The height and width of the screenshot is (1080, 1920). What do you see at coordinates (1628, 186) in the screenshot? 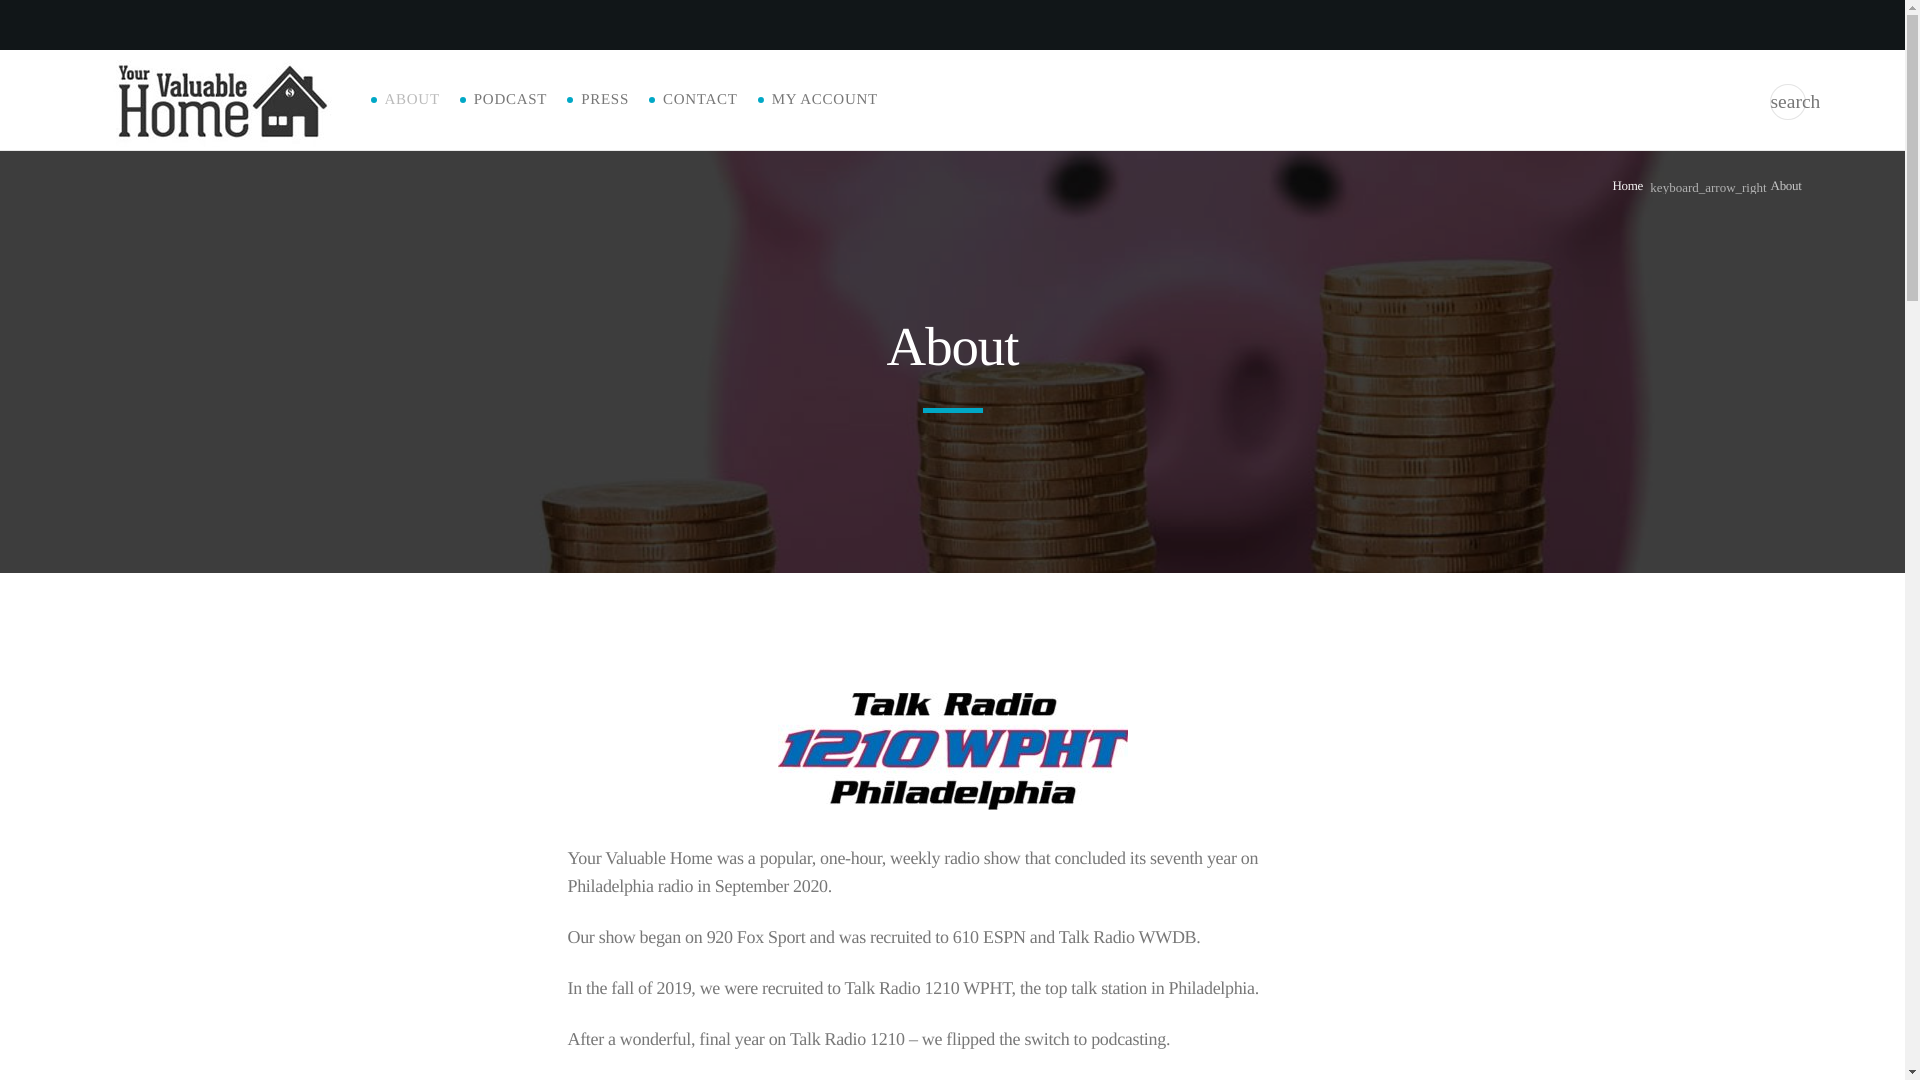
I see `Home` at bounding box center [1628, 186].